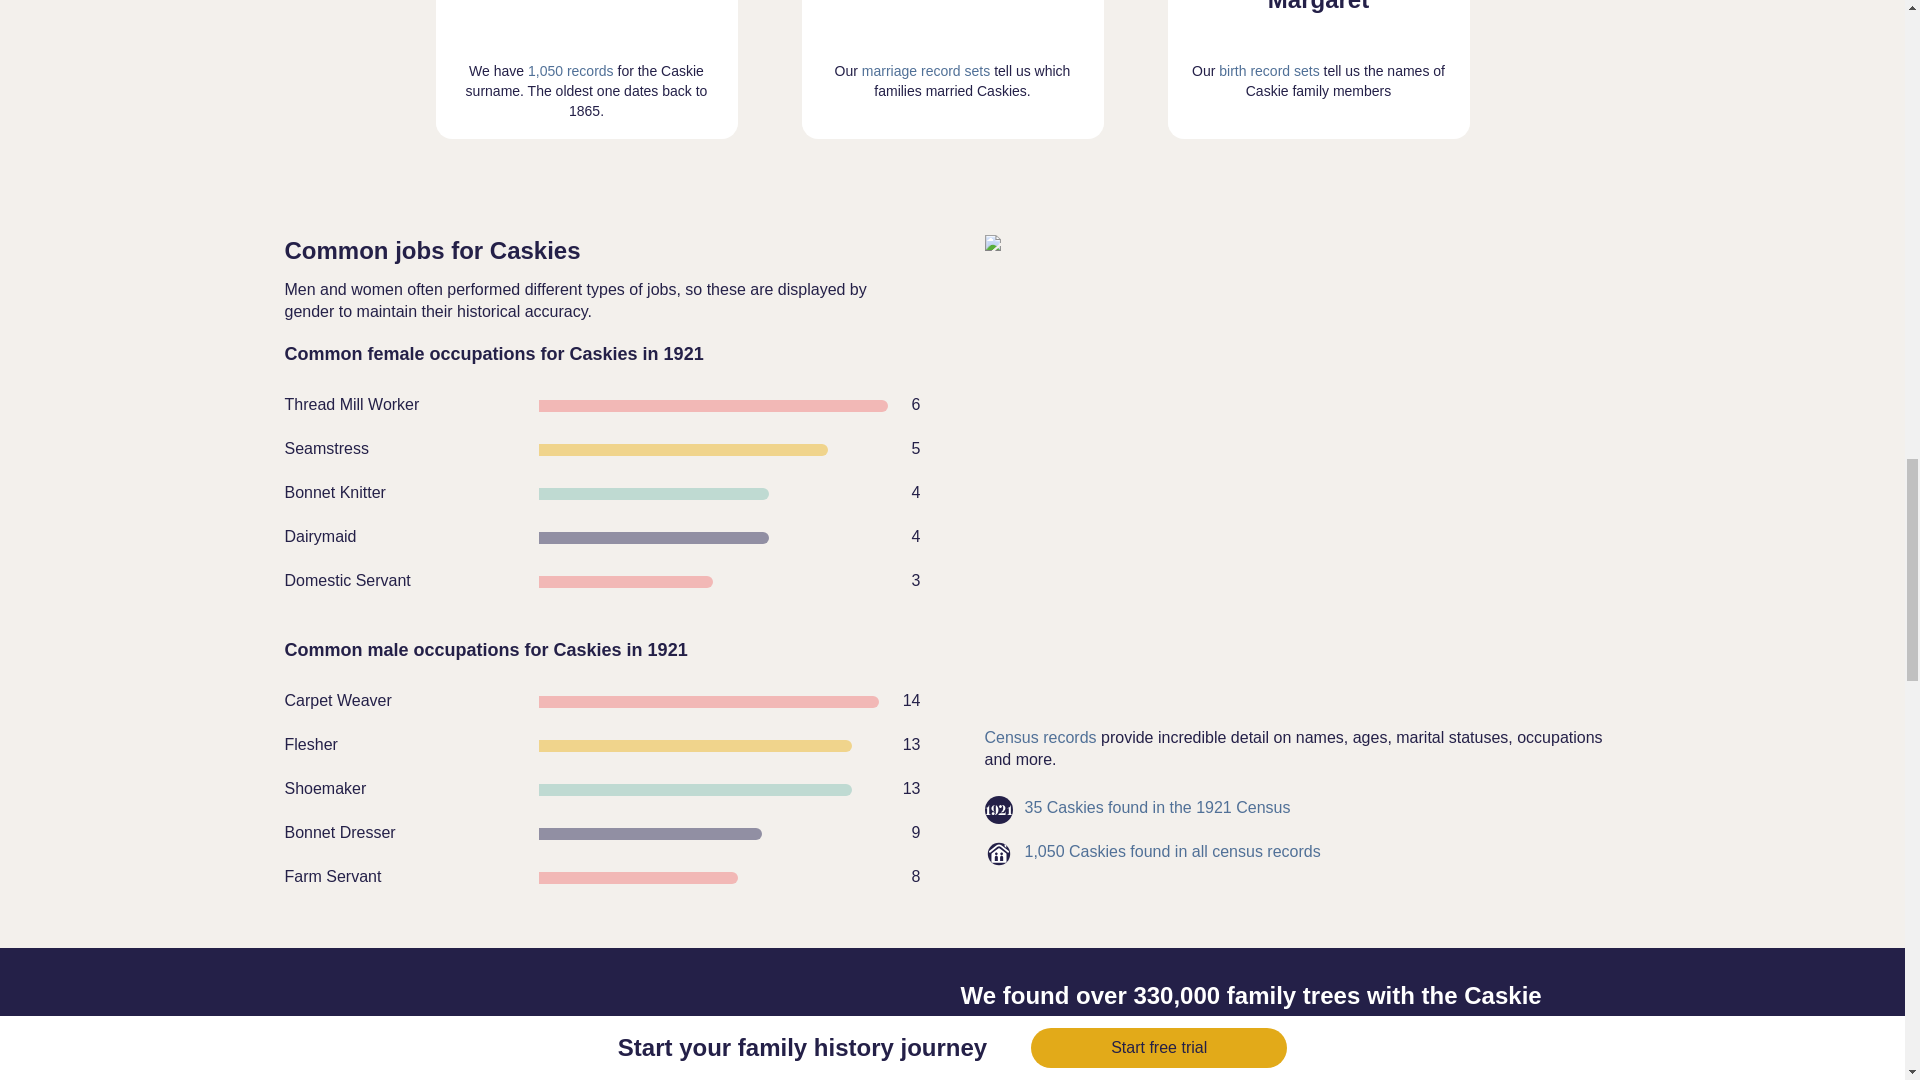  Describe the element at coordinates (1172, 852) in the screenshot. I see `1,050 Caskies found in all census records` at that location.